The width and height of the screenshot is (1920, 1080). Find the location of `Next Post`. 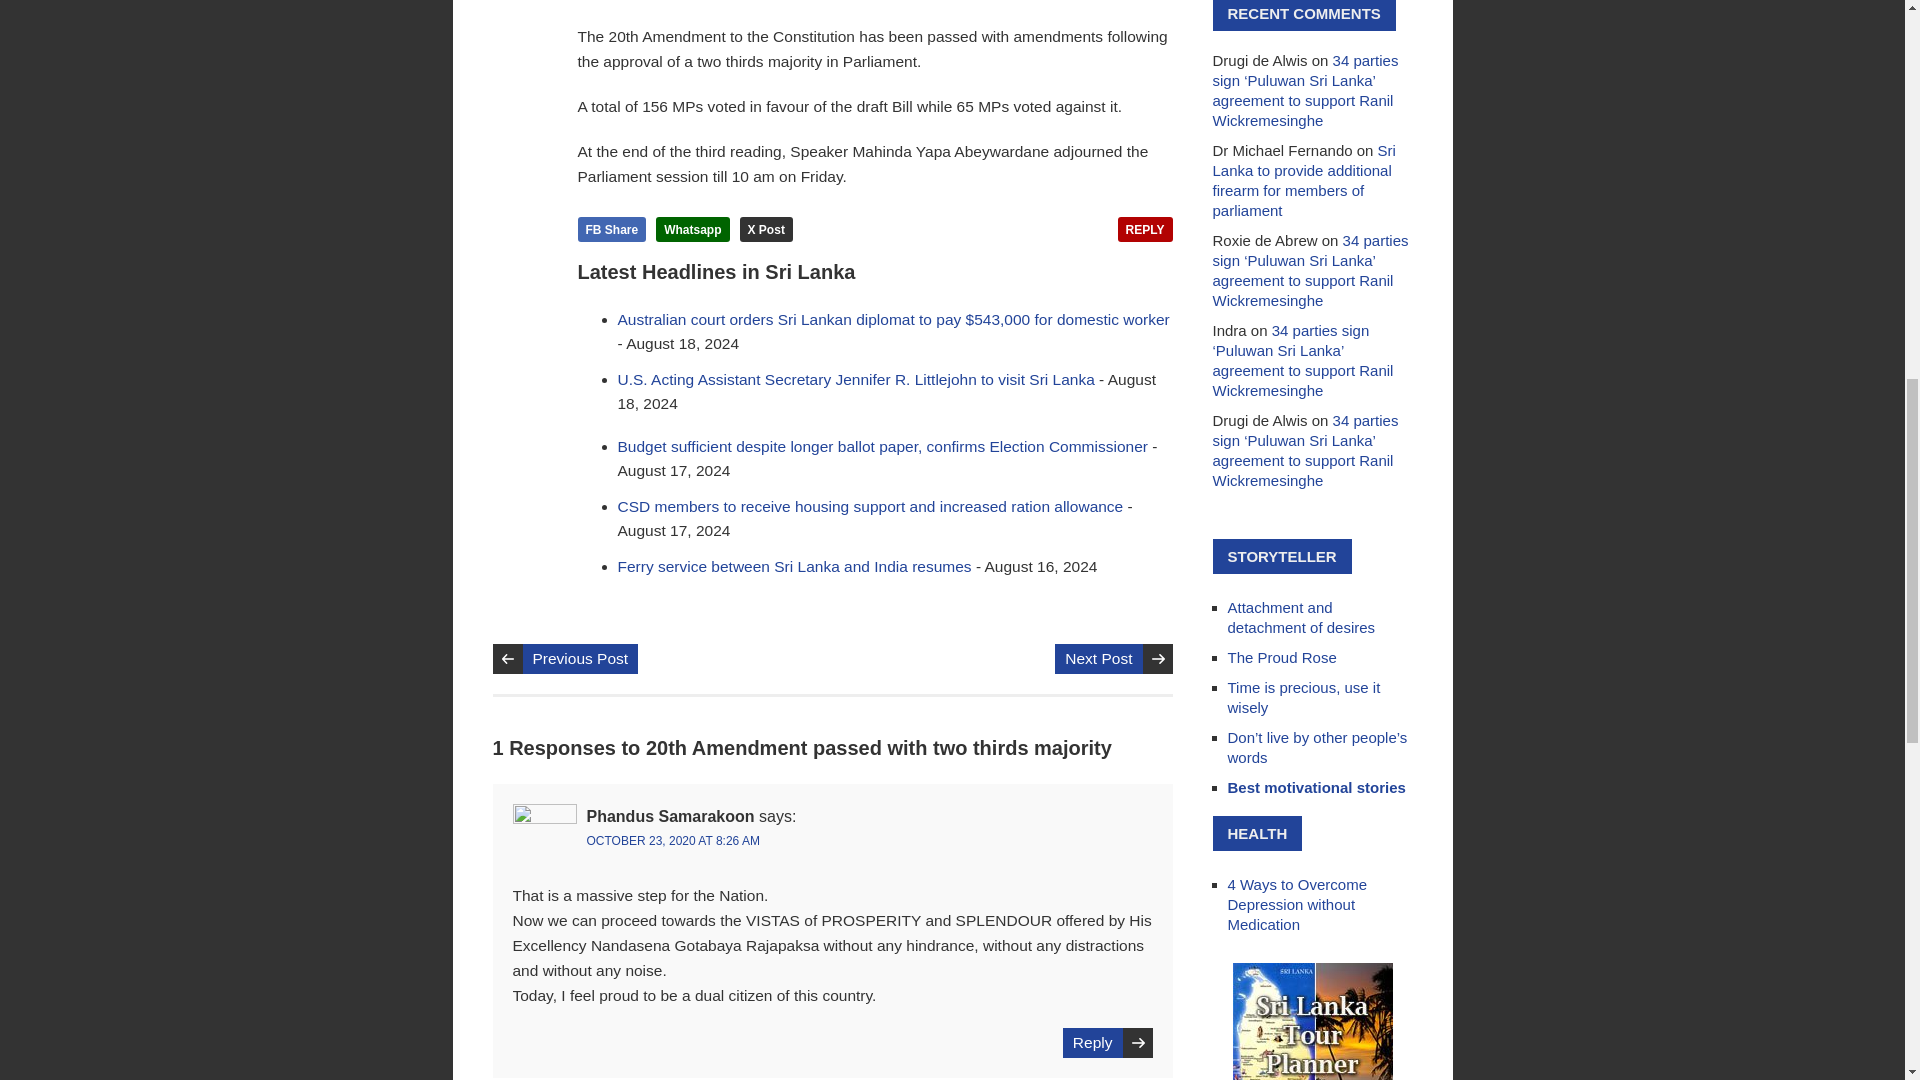

Next Post is located at coordinates (1098, 658).